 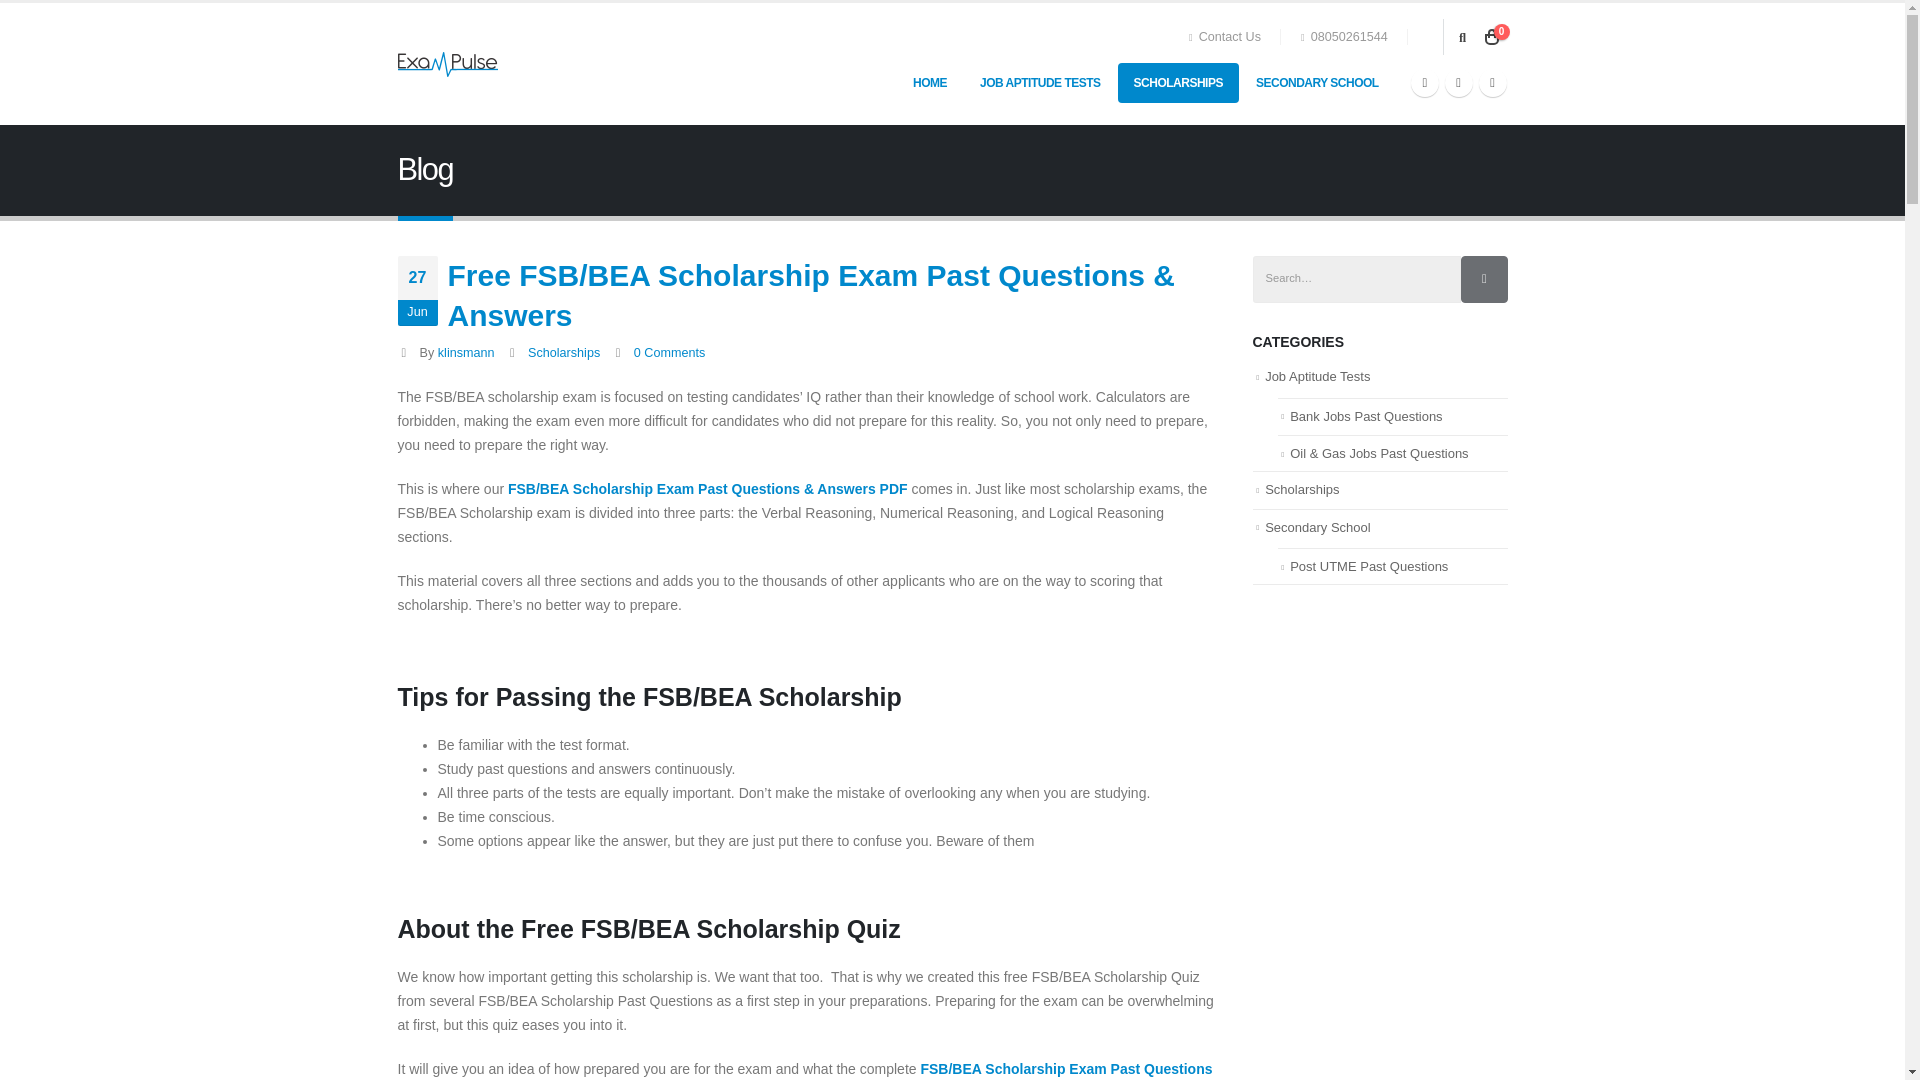 I want to click on Scholarships, so click(x=564, y=352).